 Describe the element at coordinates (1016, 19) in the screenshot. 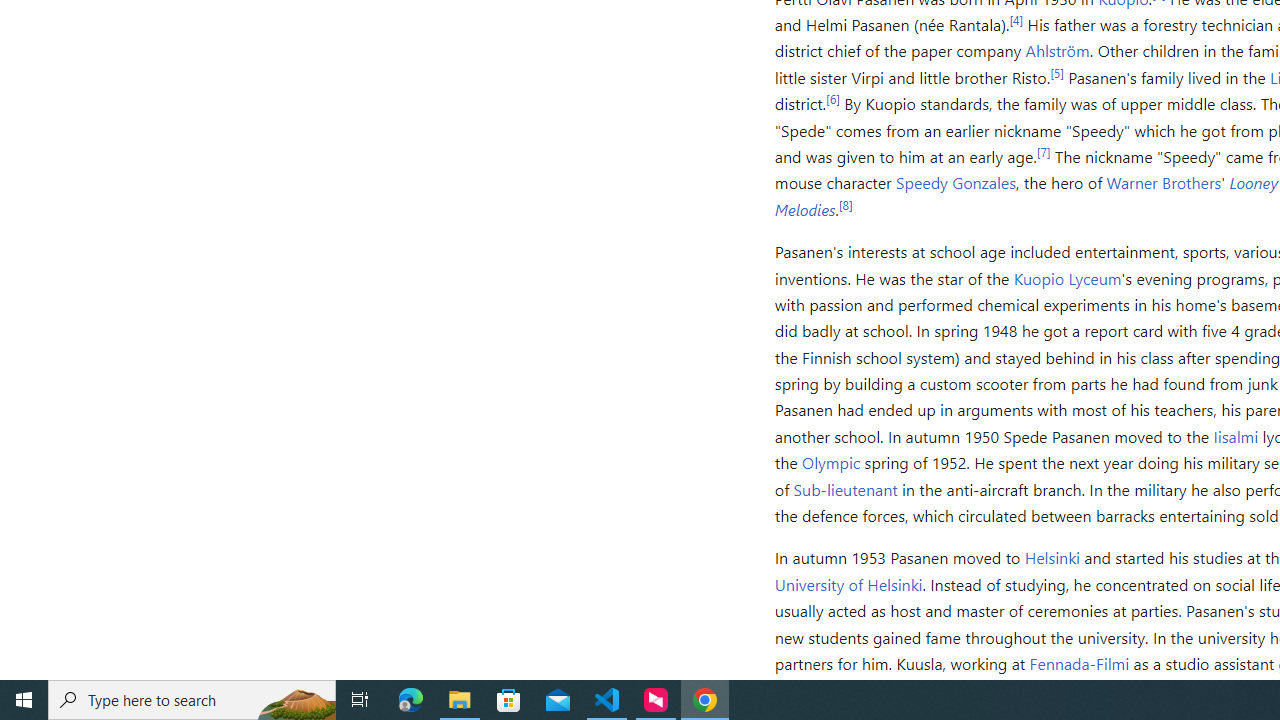

I see `[4]` at that location.